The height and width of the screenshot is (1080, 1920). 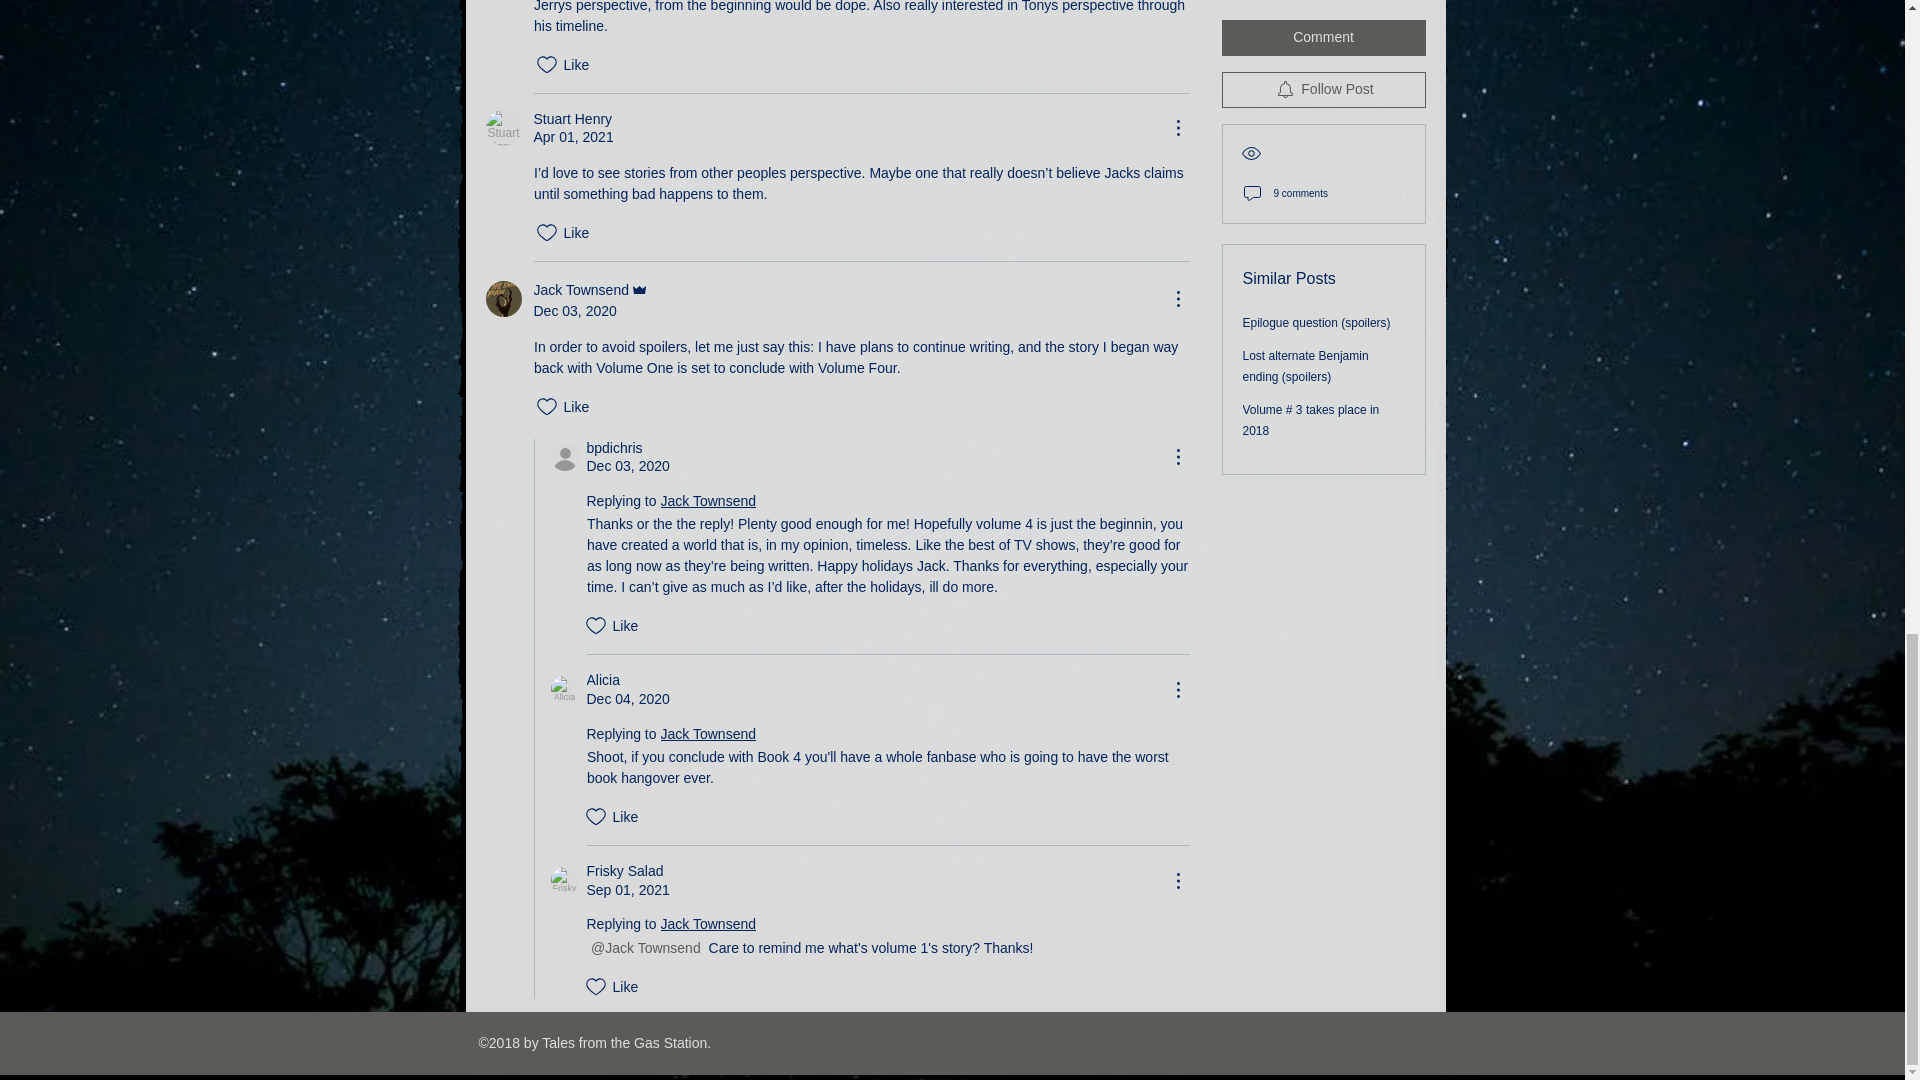 I want to click on Jack Townsend, so click(x=504, y=298).